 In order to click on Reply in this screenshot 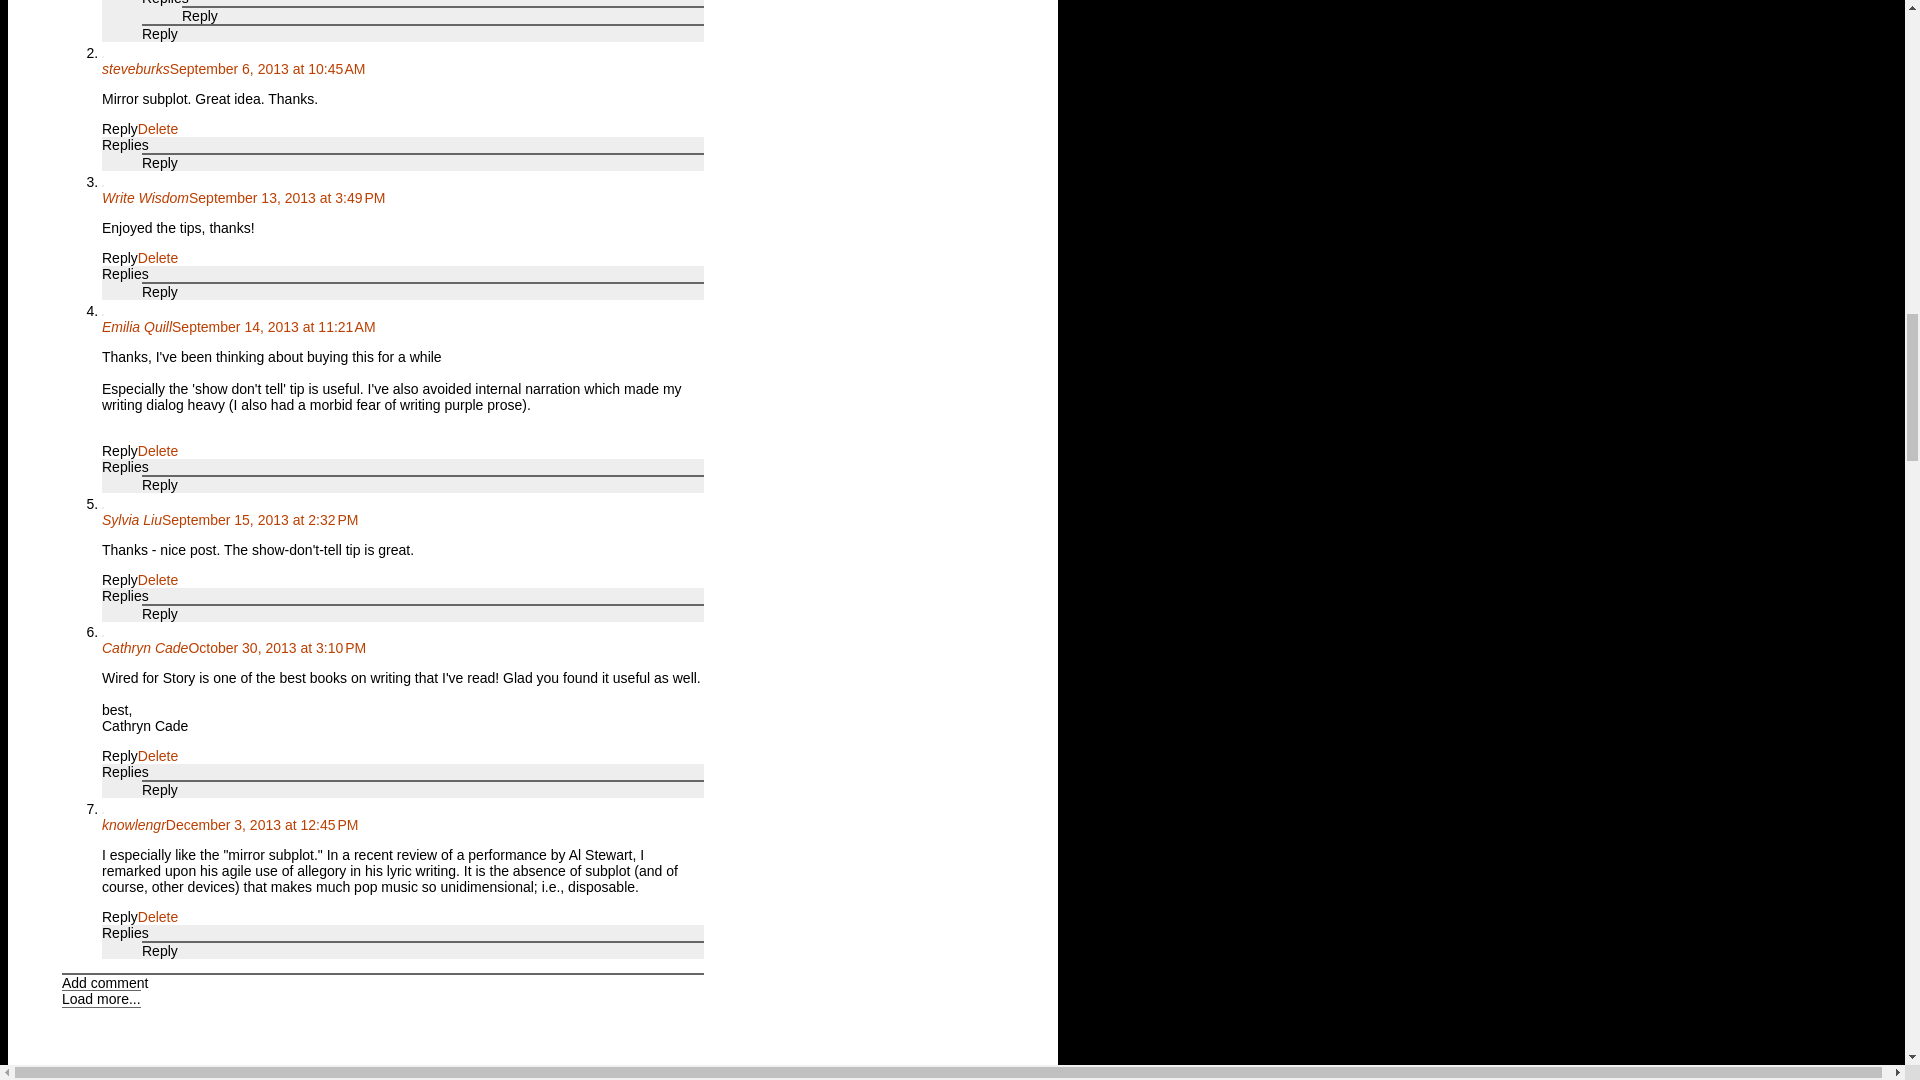, I will do `click(200, 15)`.